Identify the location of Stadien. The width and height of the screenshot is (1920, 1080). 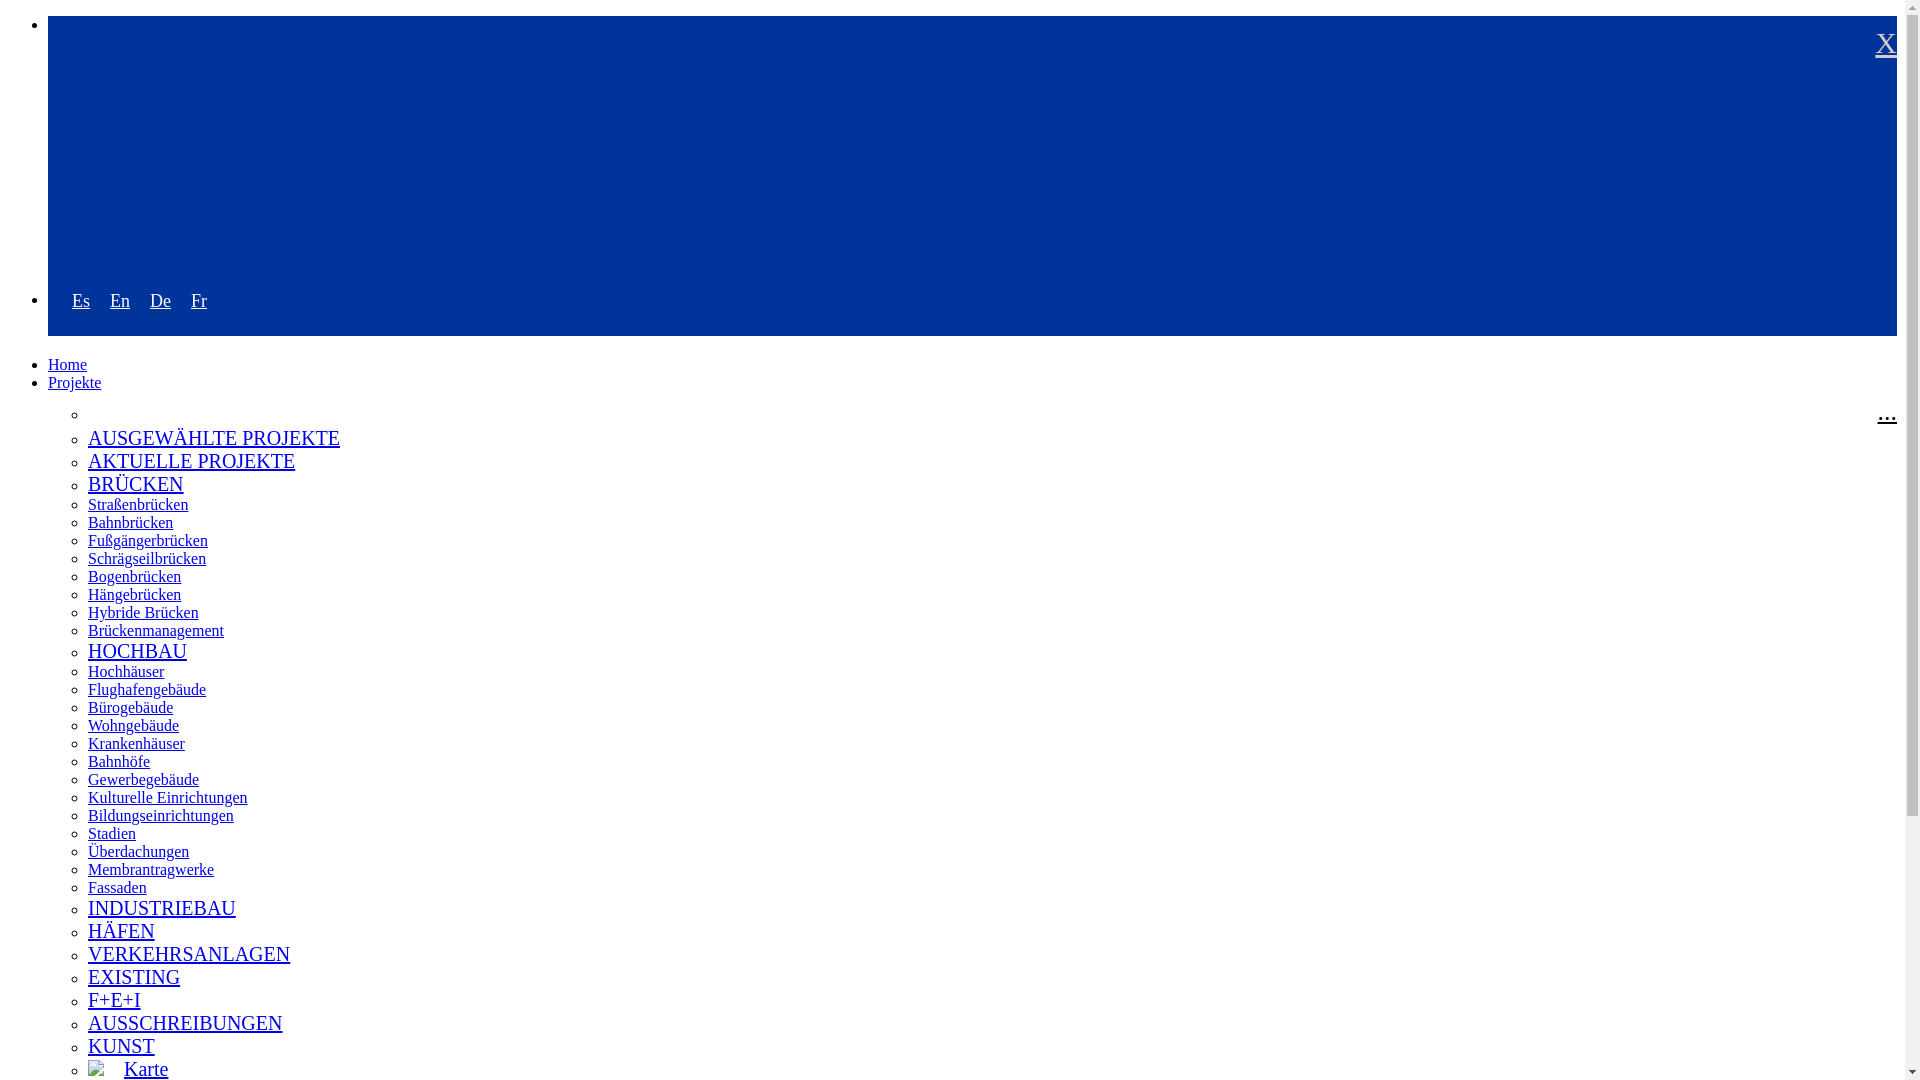
(112, 834).